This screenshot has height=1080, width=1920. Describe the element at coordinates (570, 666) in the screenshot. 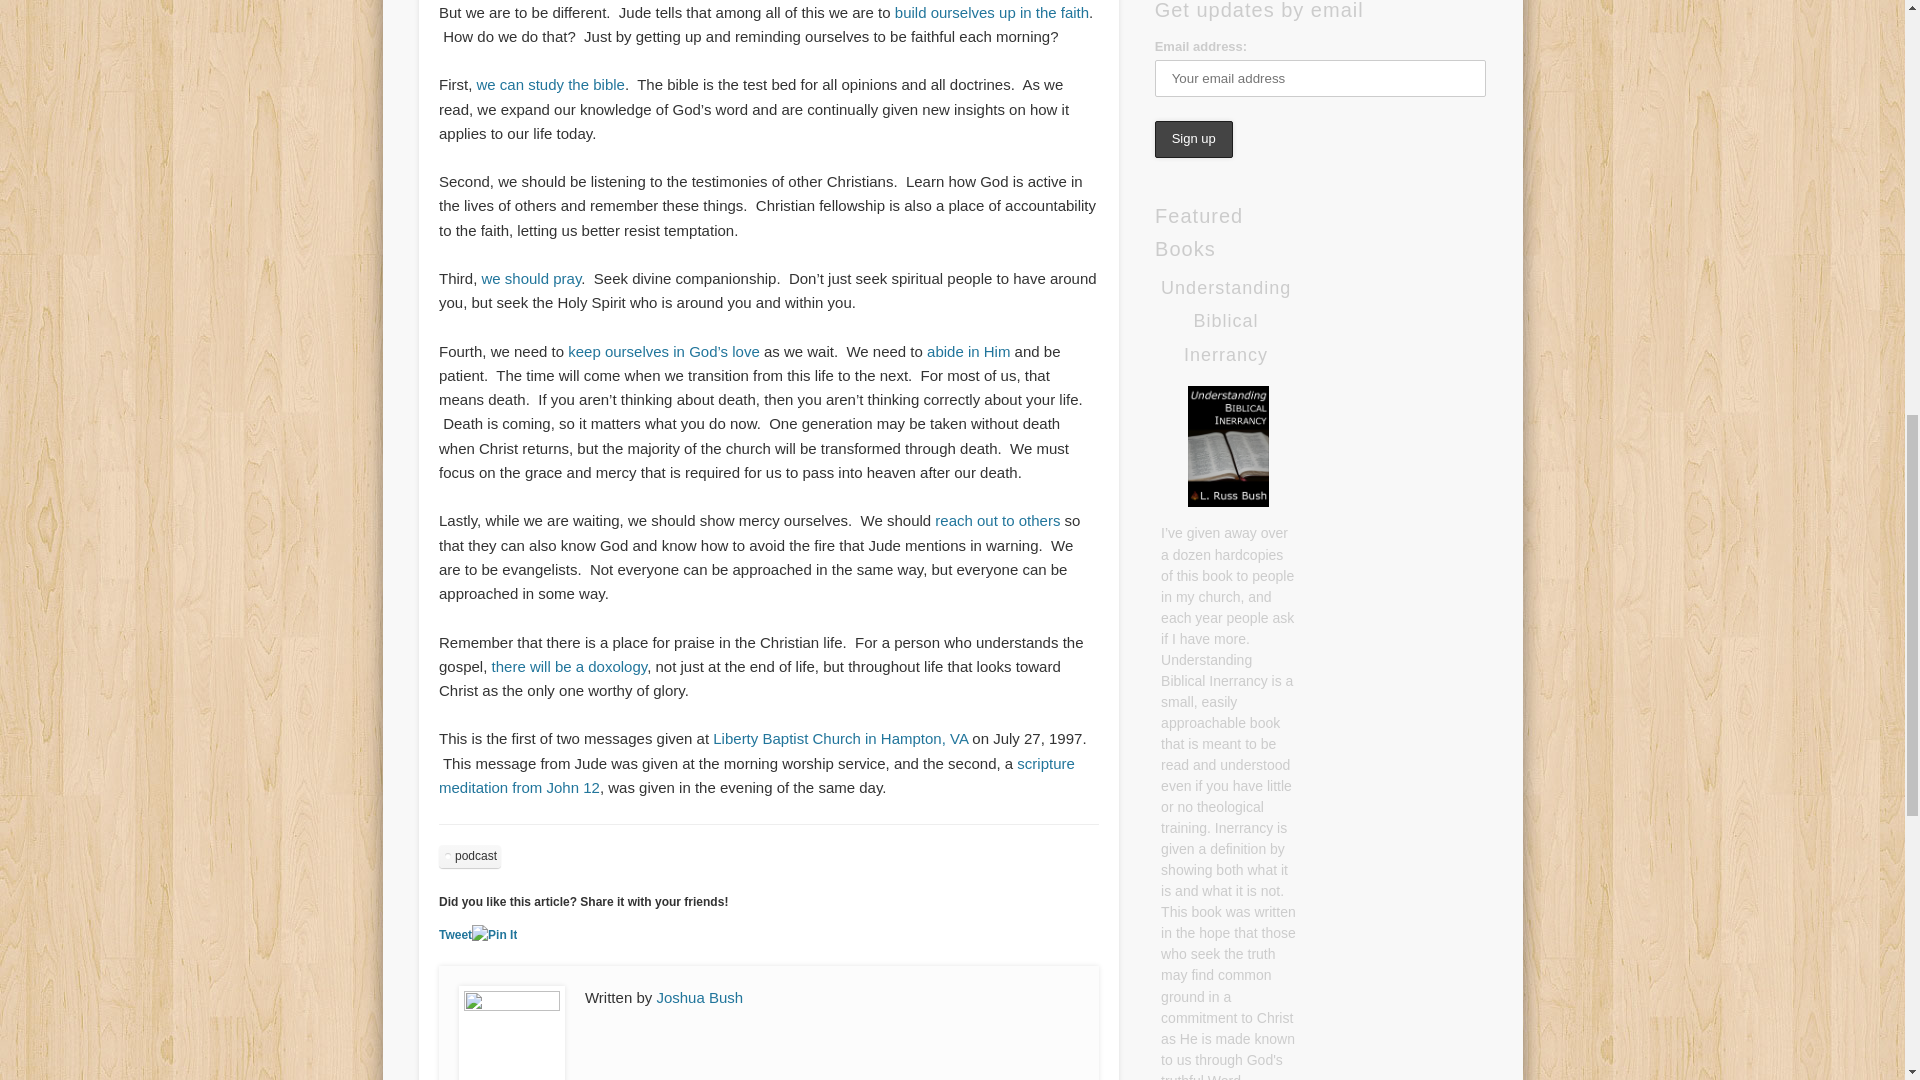

I see `Jude 24-25` at that location.